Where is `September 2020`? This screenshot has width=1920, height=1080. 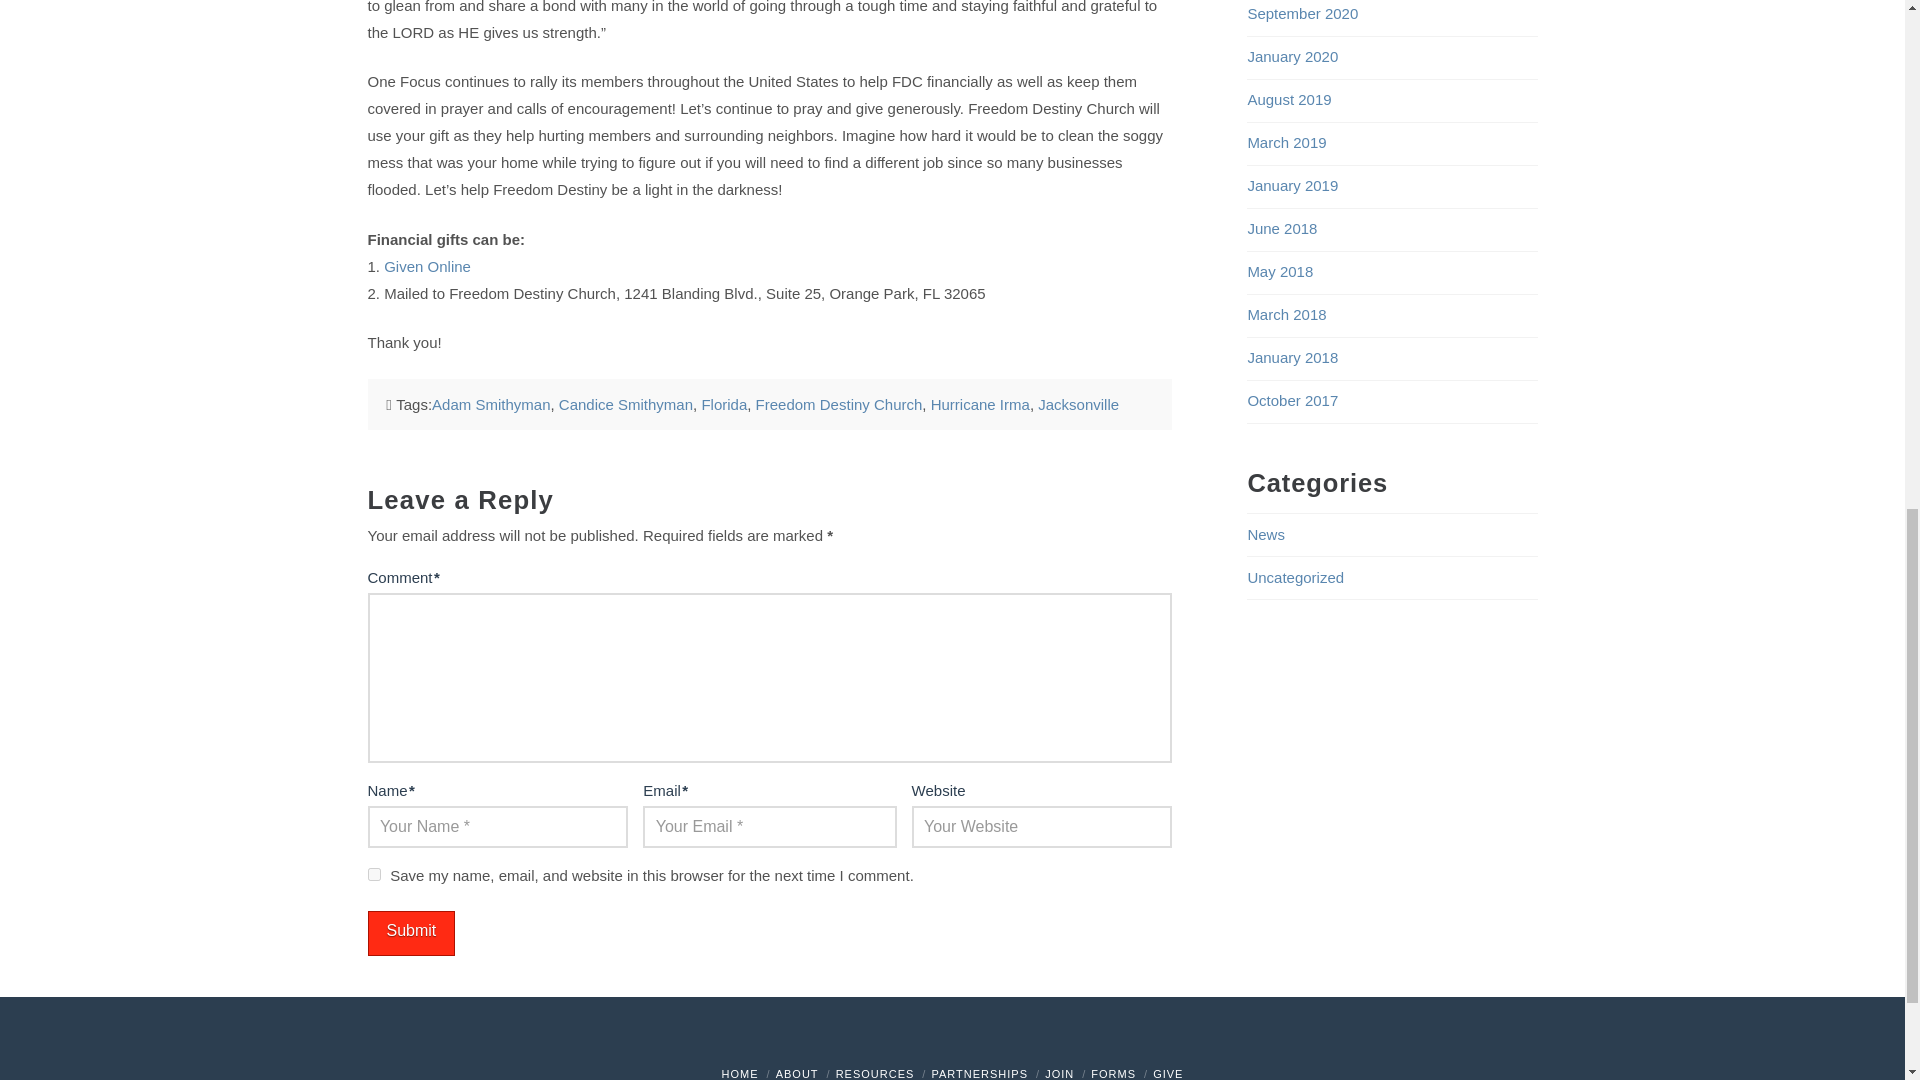
September 2020 is located at coordinates (1302, 13).